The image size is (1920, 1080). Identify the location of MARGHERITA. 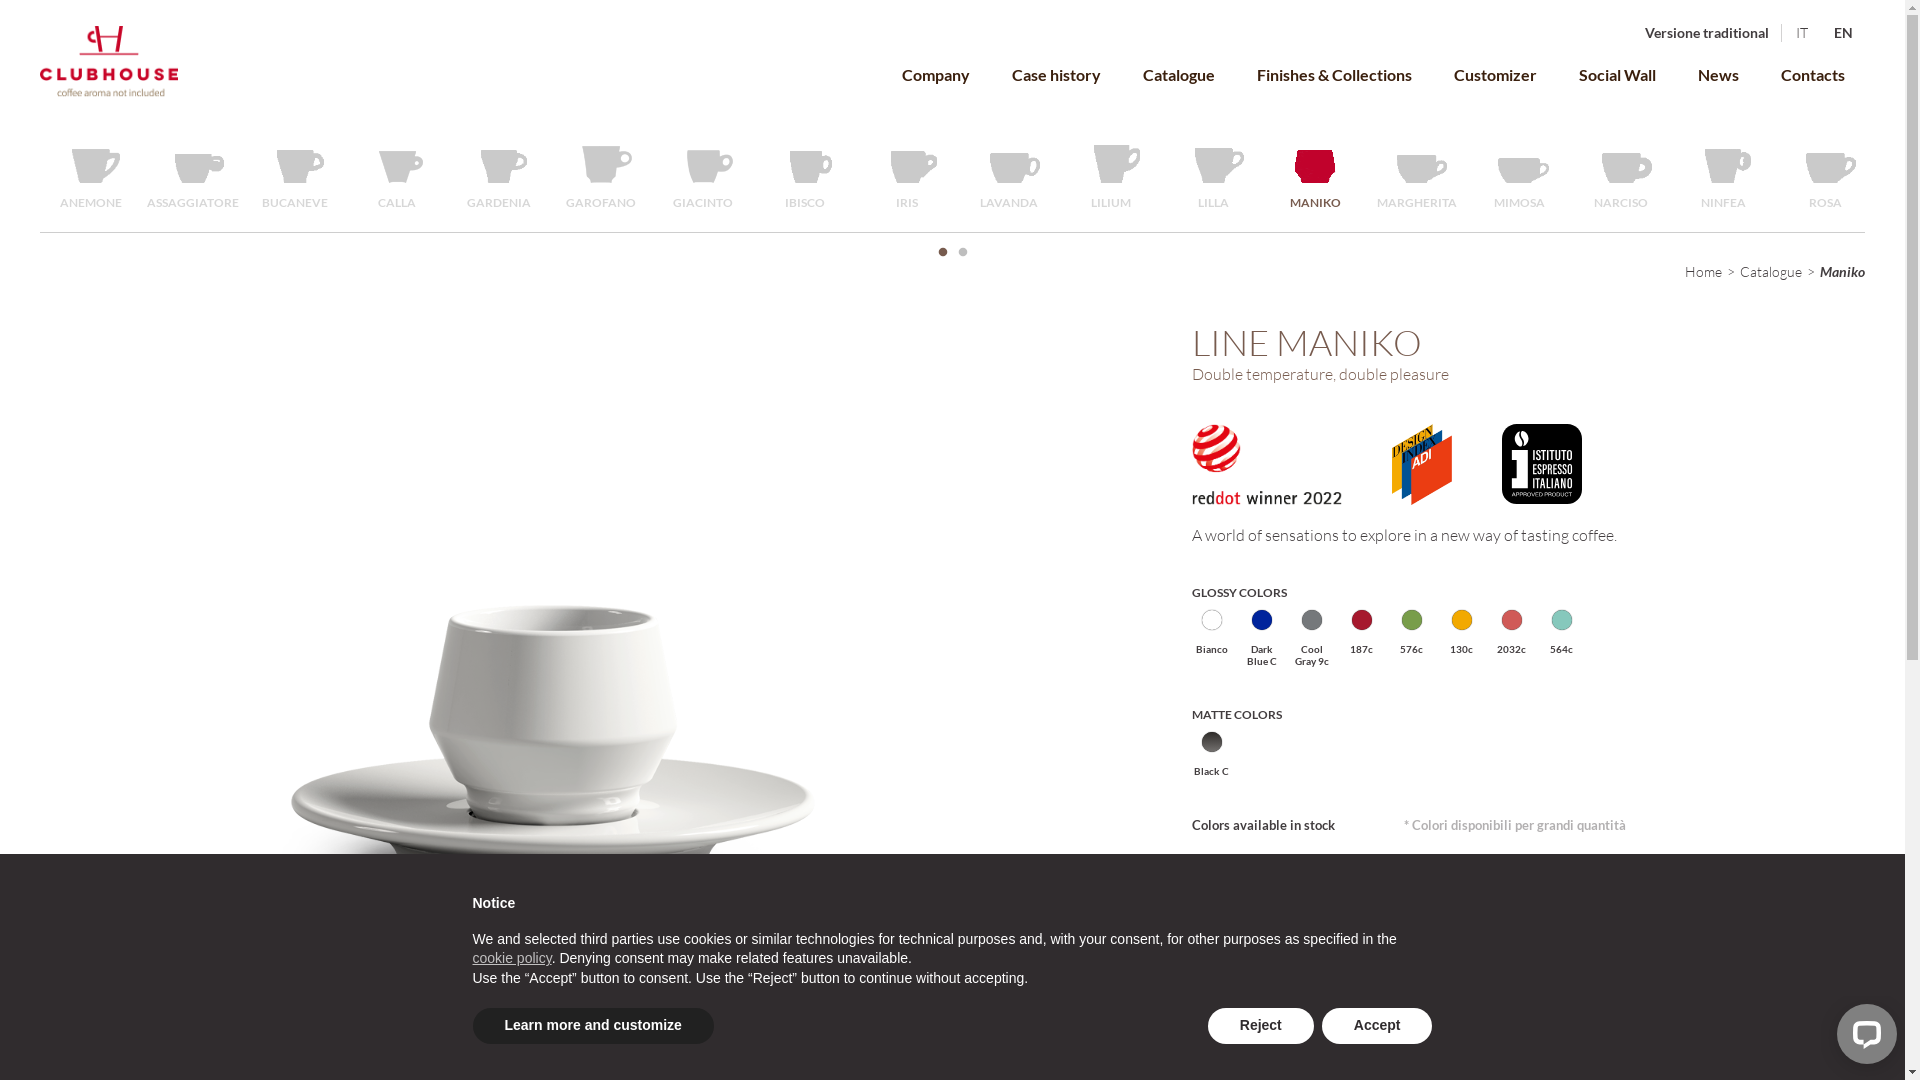
(1417, 173).